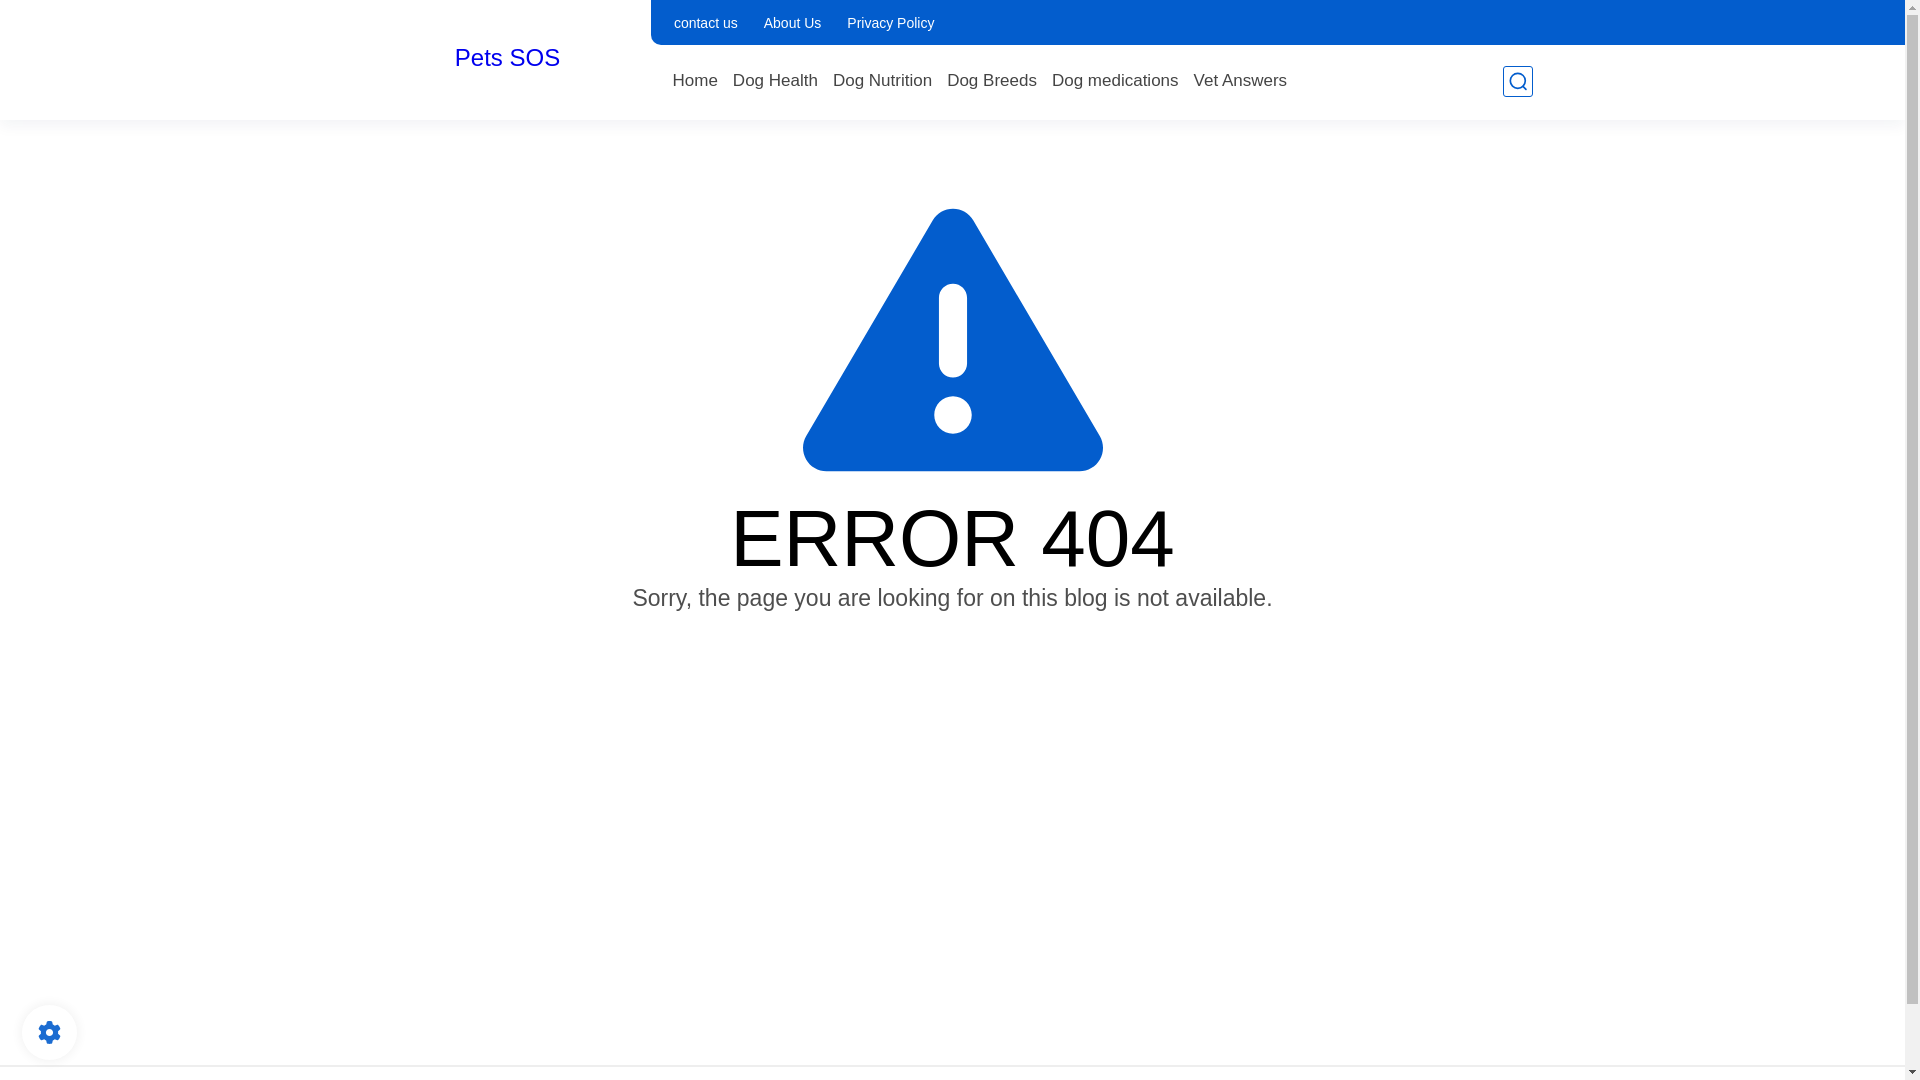  Describe the element at coordinates (706, 22) in the screenshot. I see `contact us` at that location.